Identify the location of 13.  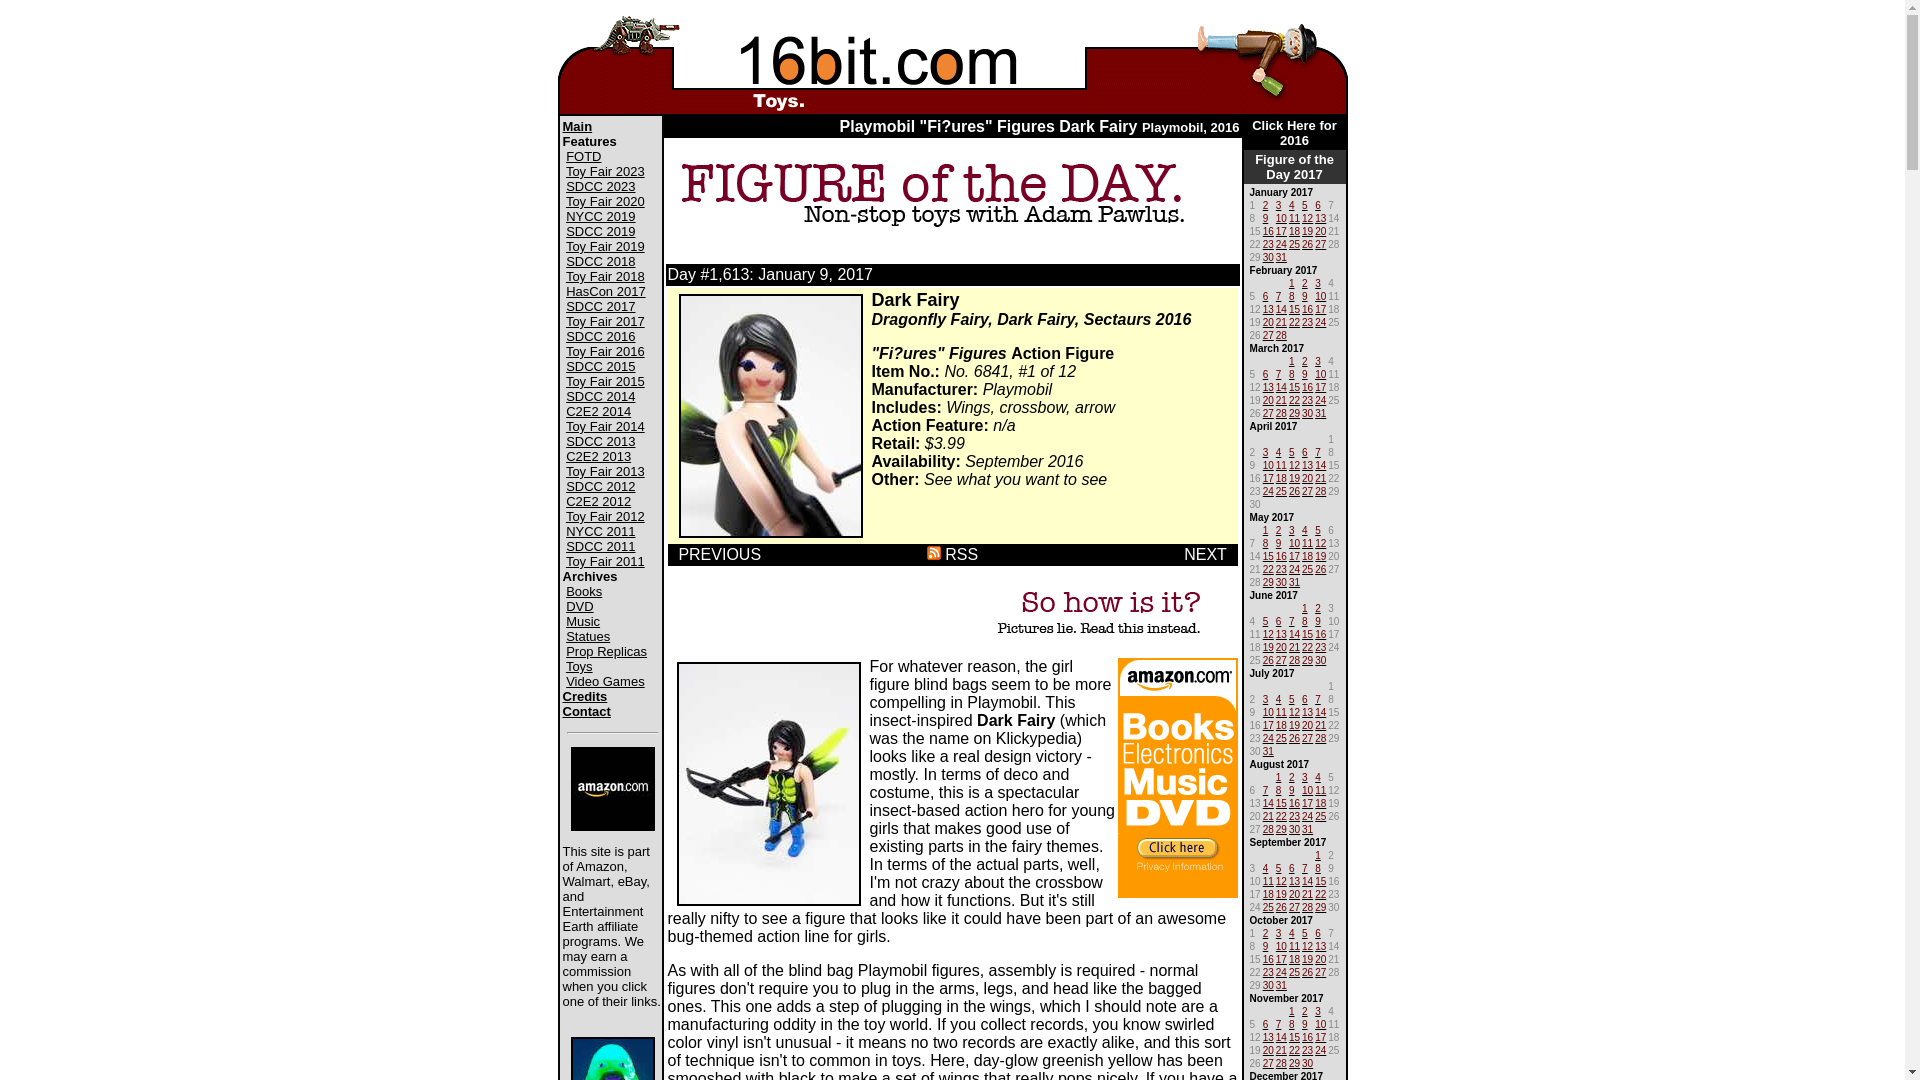
(1320, 216).